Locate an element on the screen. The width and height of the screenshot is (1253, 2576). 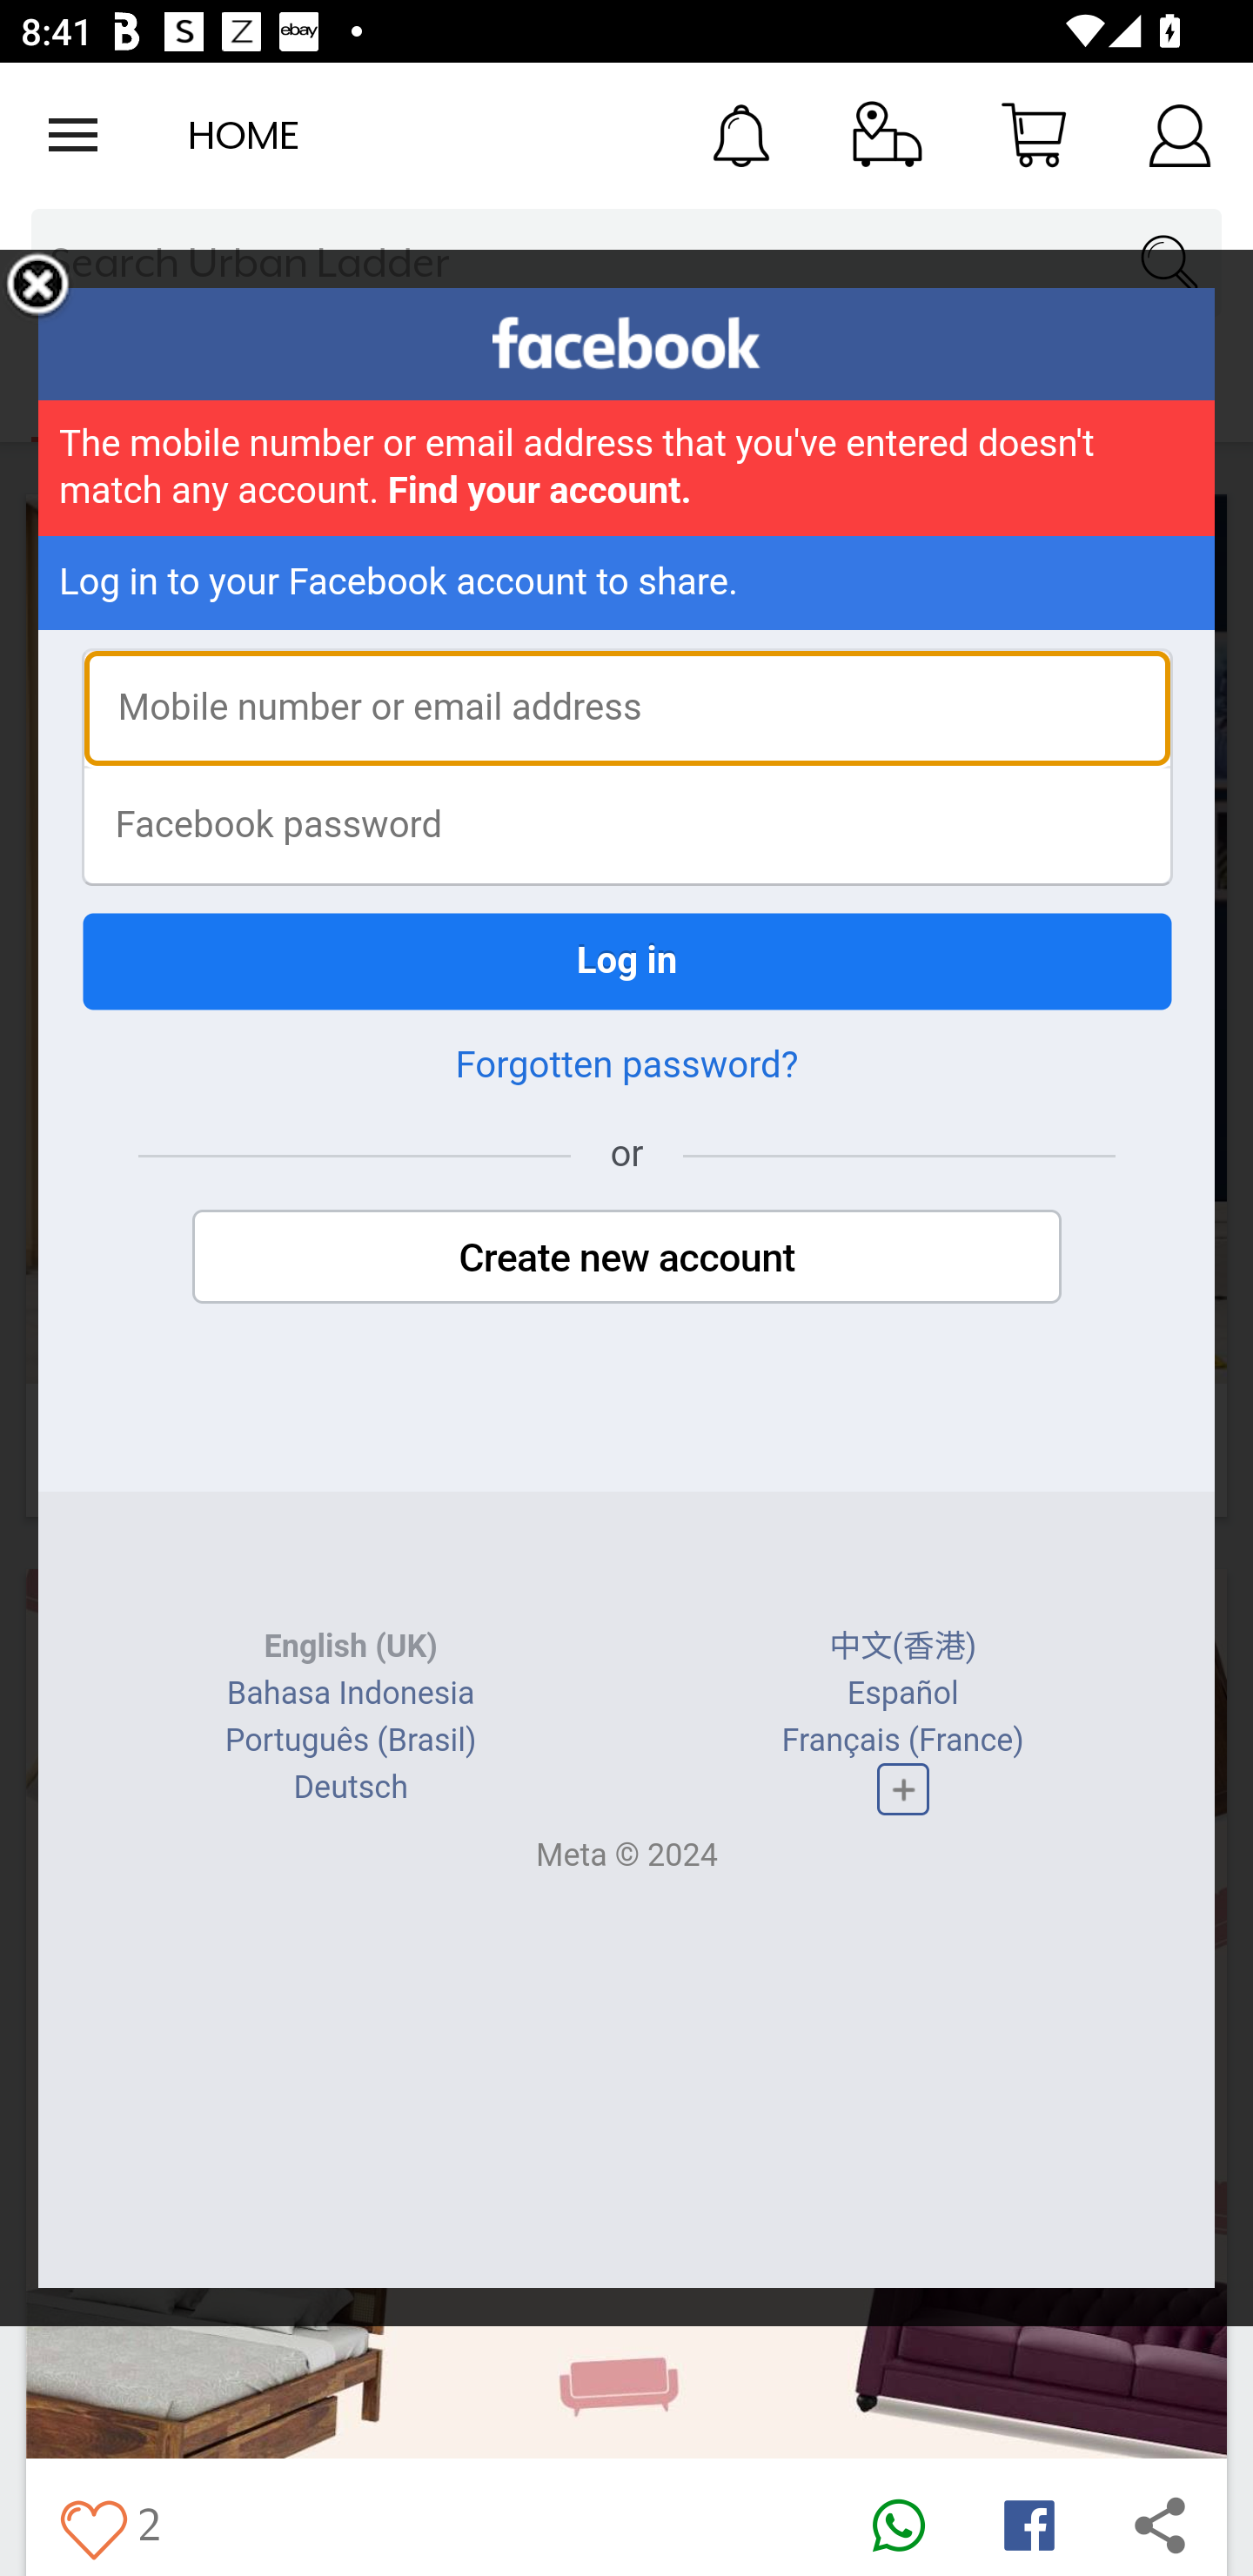
Log in is located at coordinates (626, 962).